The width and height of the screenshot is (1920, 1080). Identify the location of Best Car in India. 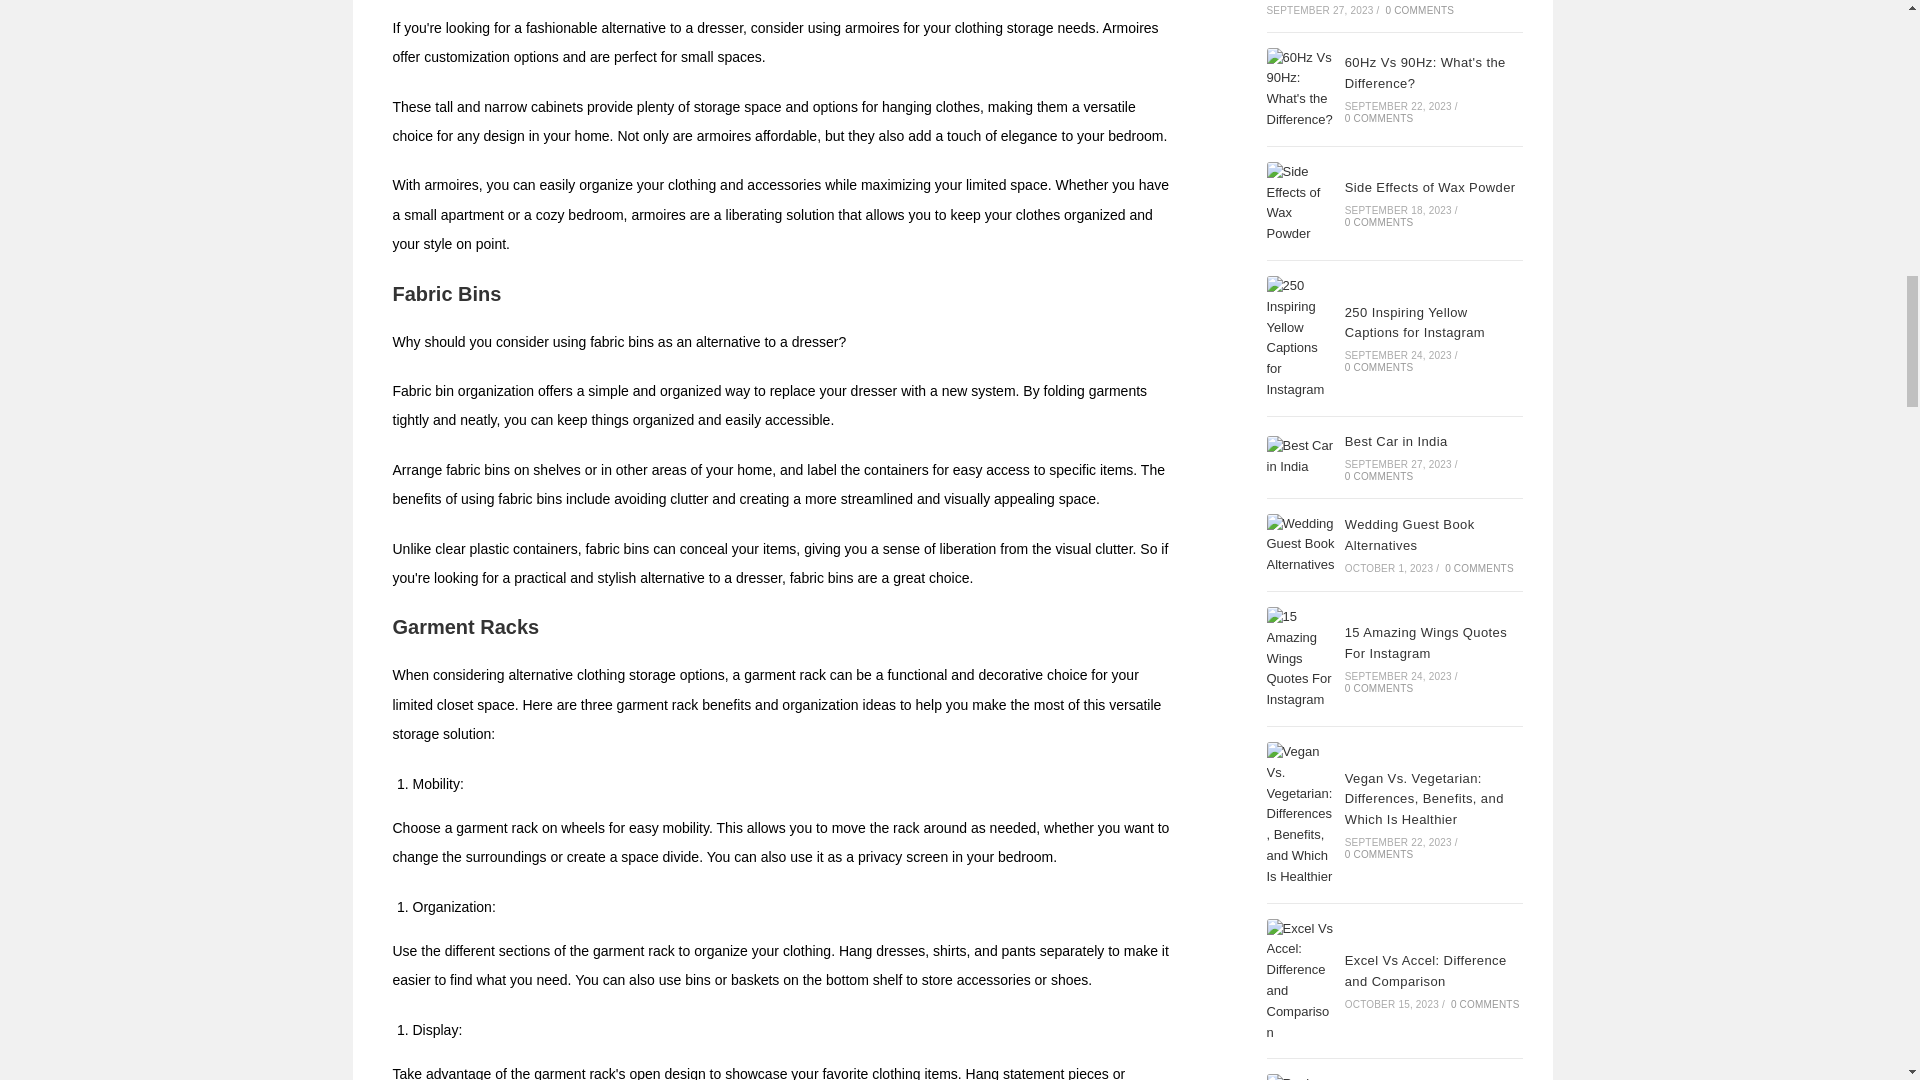
(1300, 457).